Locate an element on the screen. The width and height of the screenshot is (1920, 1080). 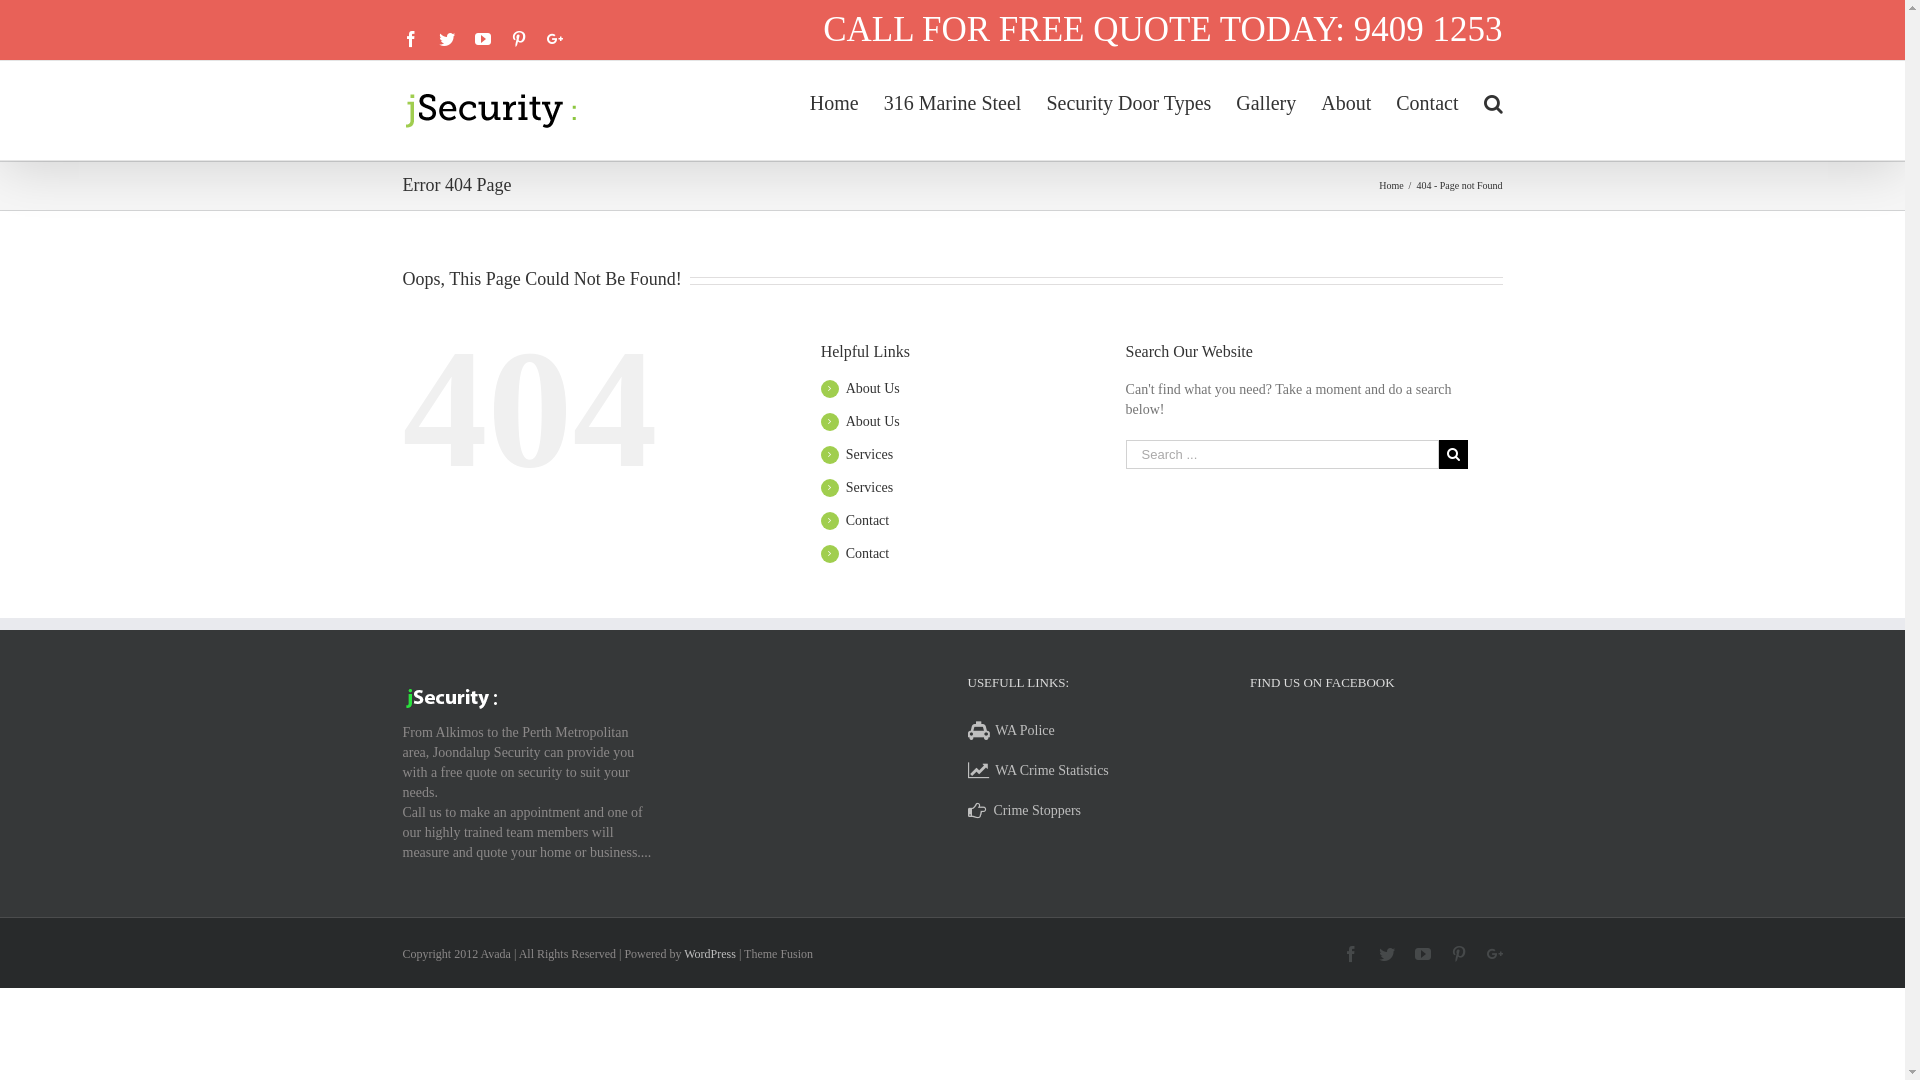
Home is located at coordinates (834, 100).